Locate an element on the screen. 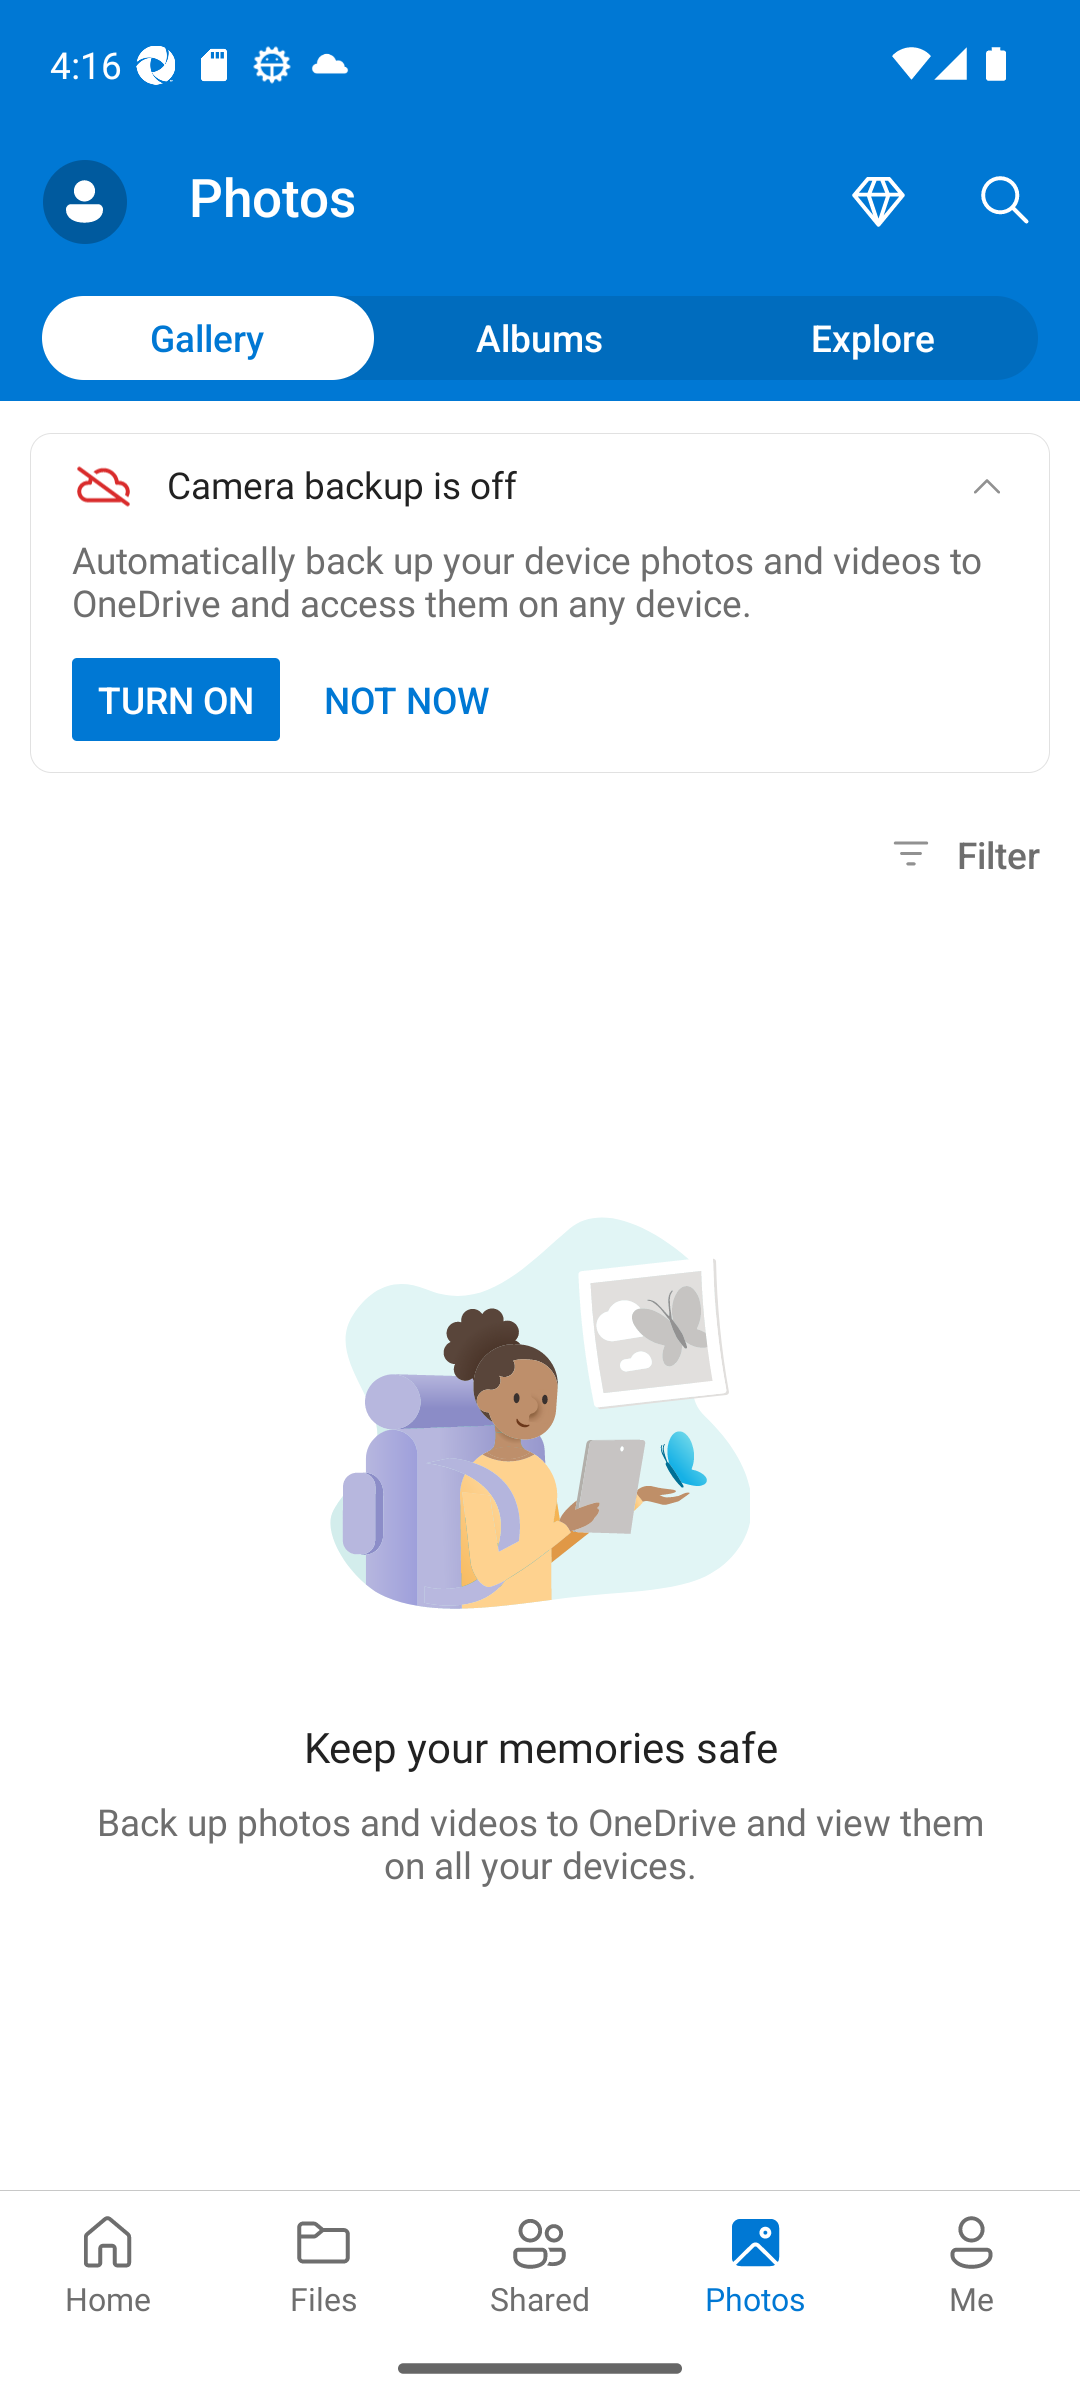  Account switcher is located at coordinates (84, 202).